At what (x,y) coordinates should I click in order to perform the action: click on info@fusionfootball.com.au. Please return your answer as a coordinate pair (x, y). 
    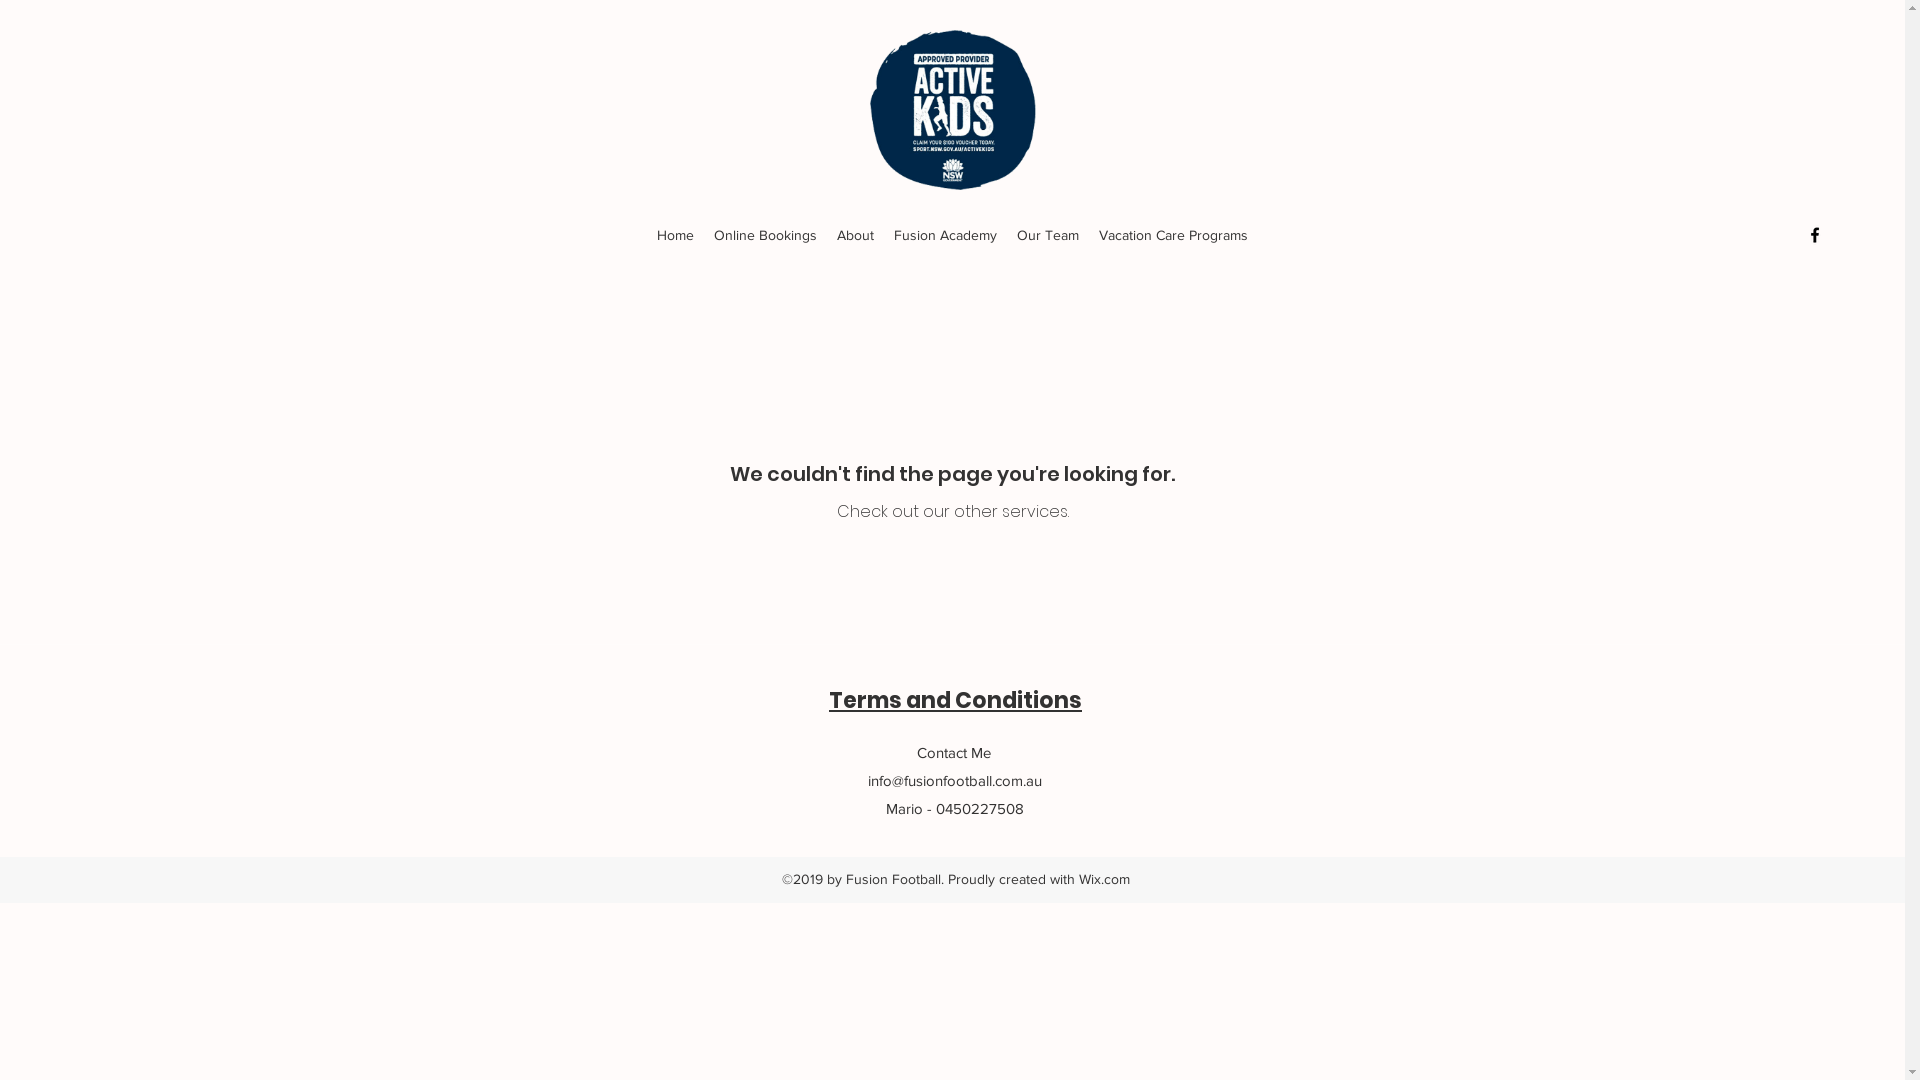
    Looking at the image, I should click on (955, 780).